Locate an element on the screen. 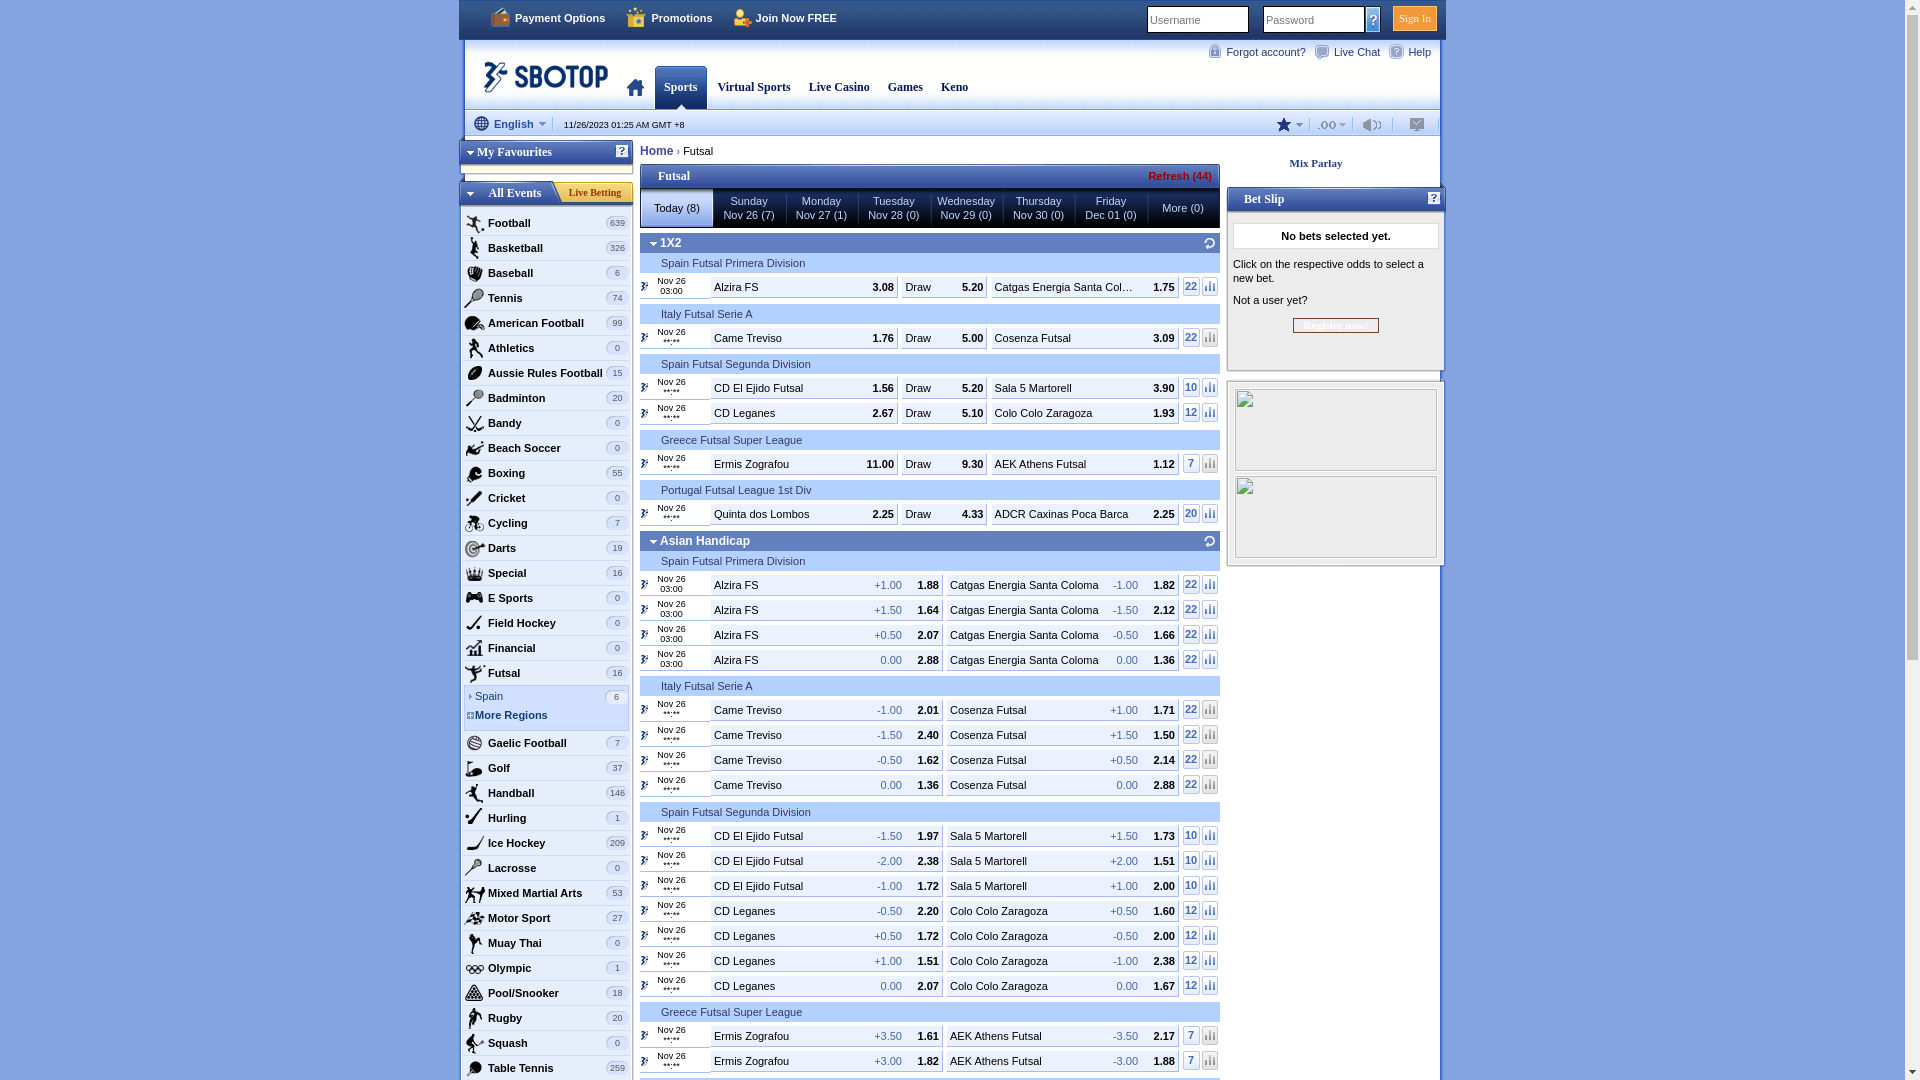 This screenshot has width=1920, height=1080. 10 is located at coordinates (1192, 388).